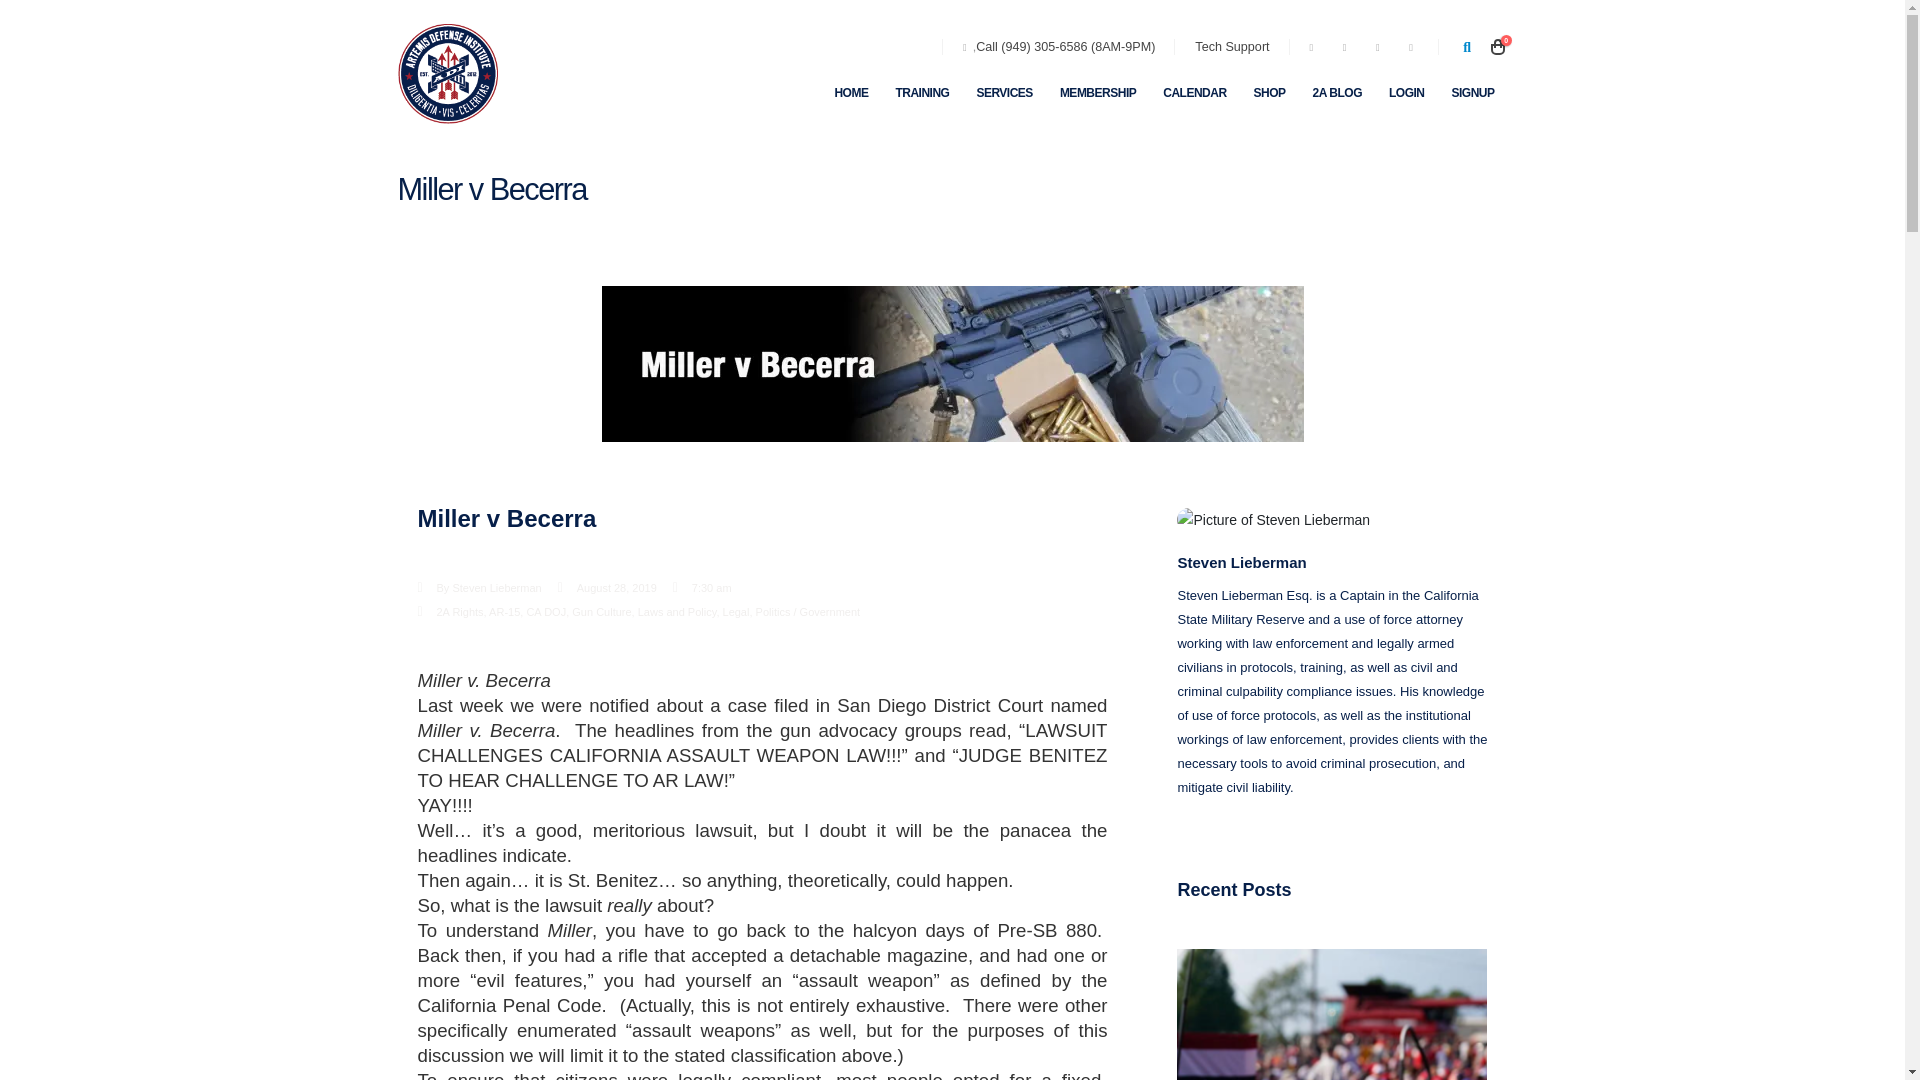 This screenshot has height=1080, width=1920. Describe the element at coordinates (1232, 46) in the screenshot. I see `Tech Support` at that location.